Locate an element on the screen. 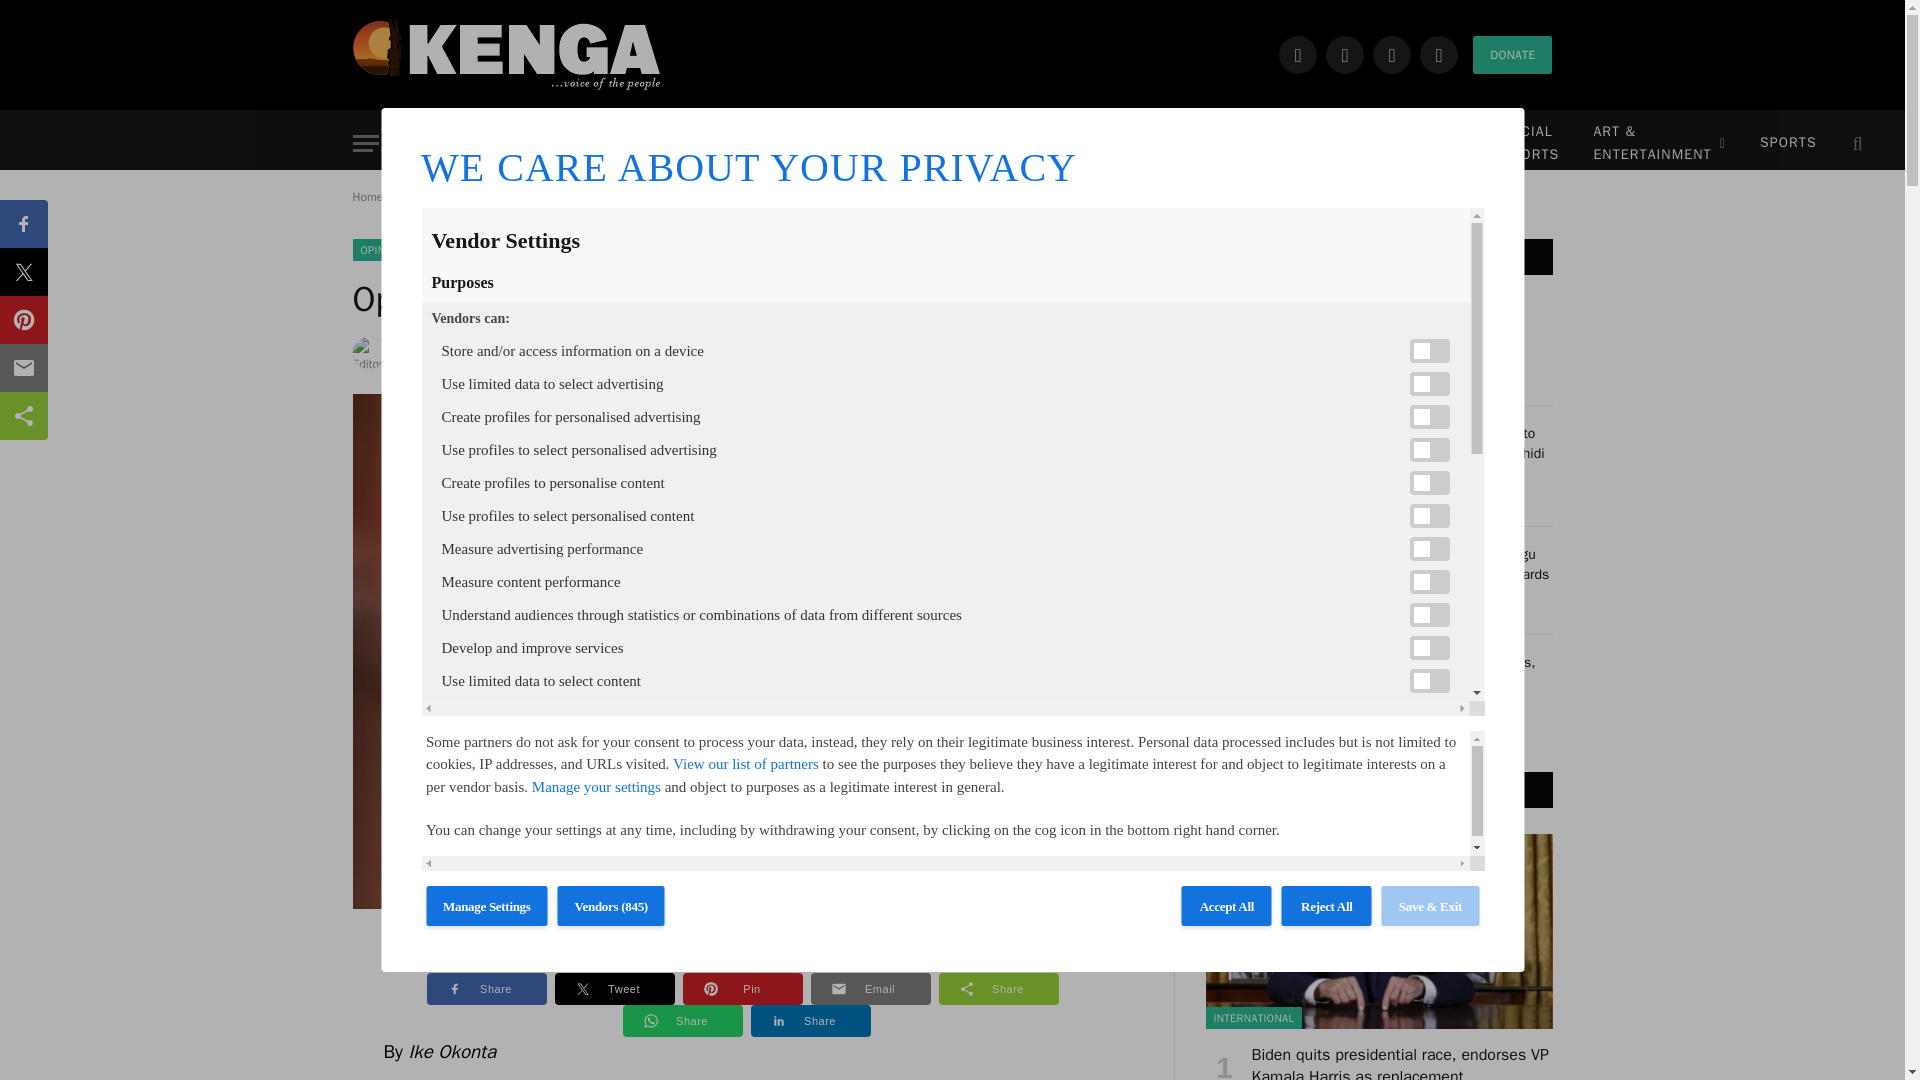  Facebook is located at coordinates (1298, 54).